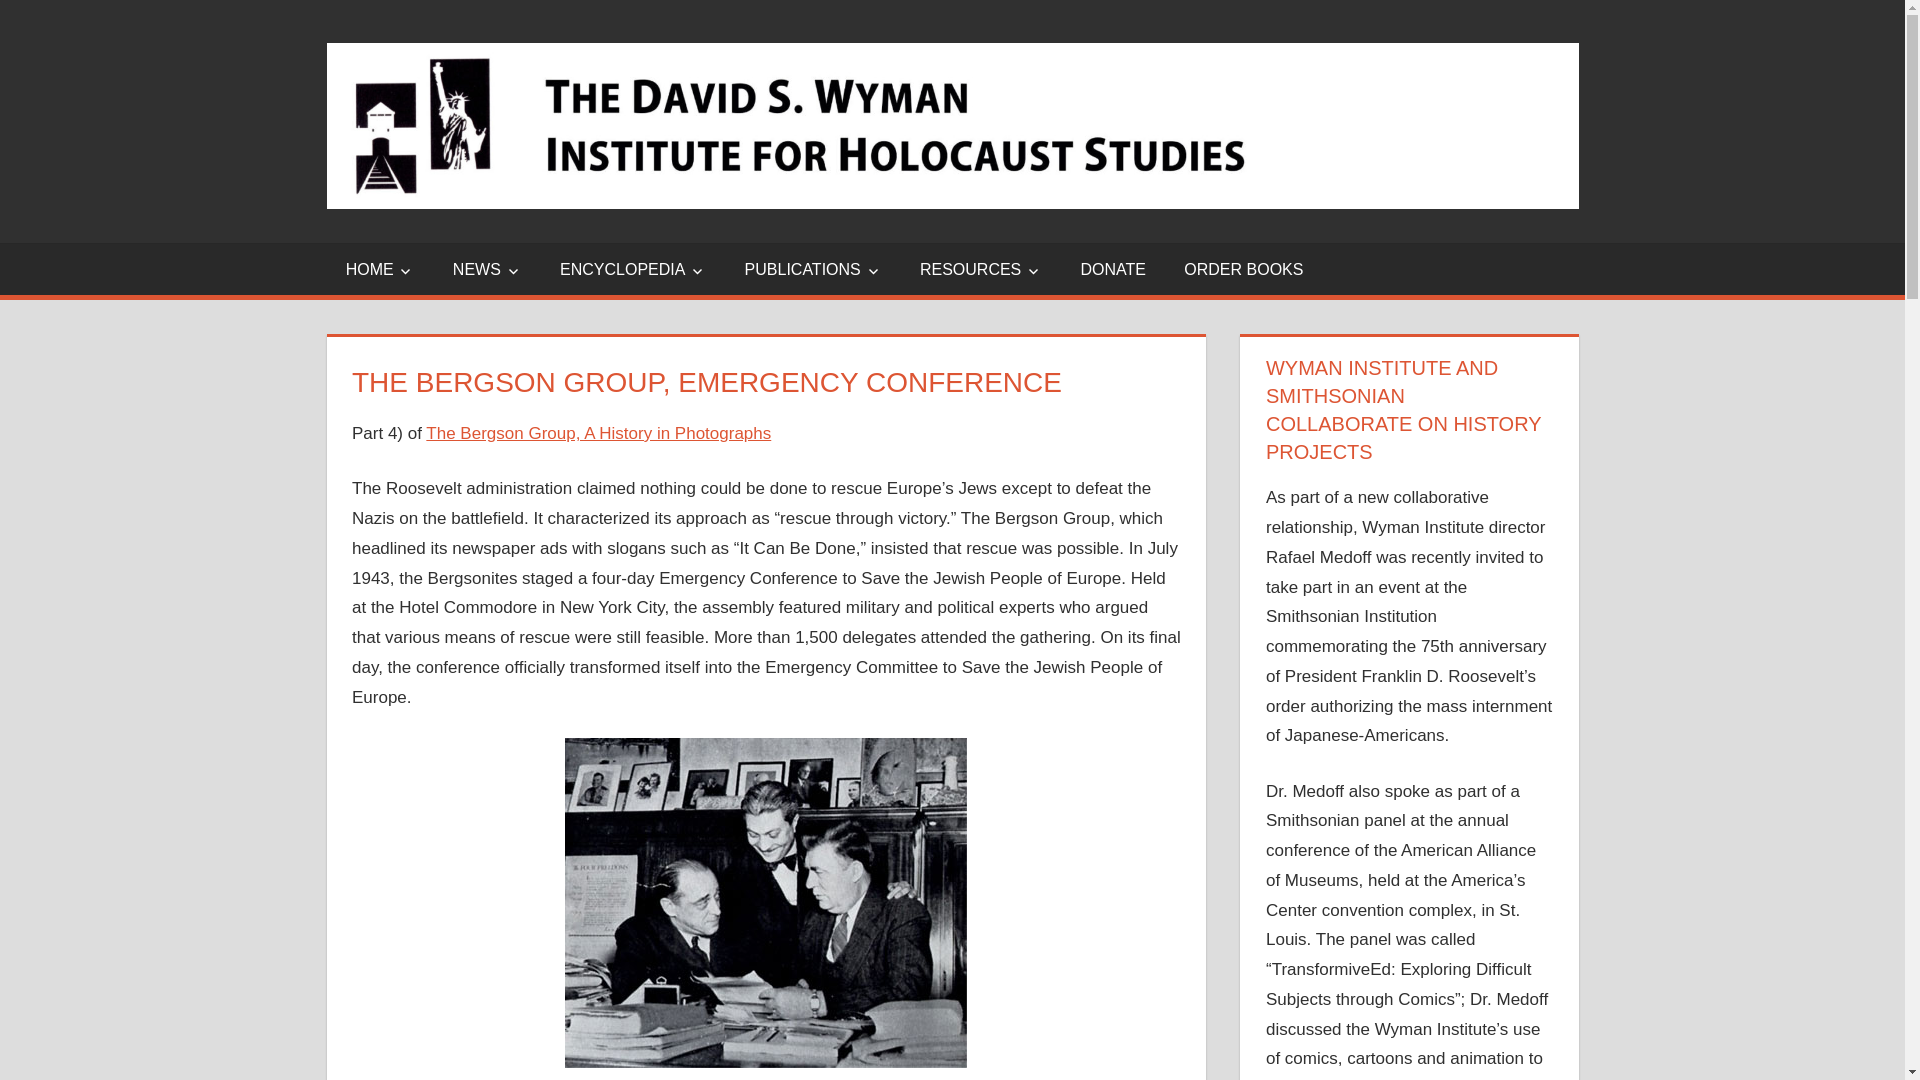 This screenshot has width=1920, height=1080. Describe the element at coordinates (380, 268) in the screenshot. I see `HOME` at that location.